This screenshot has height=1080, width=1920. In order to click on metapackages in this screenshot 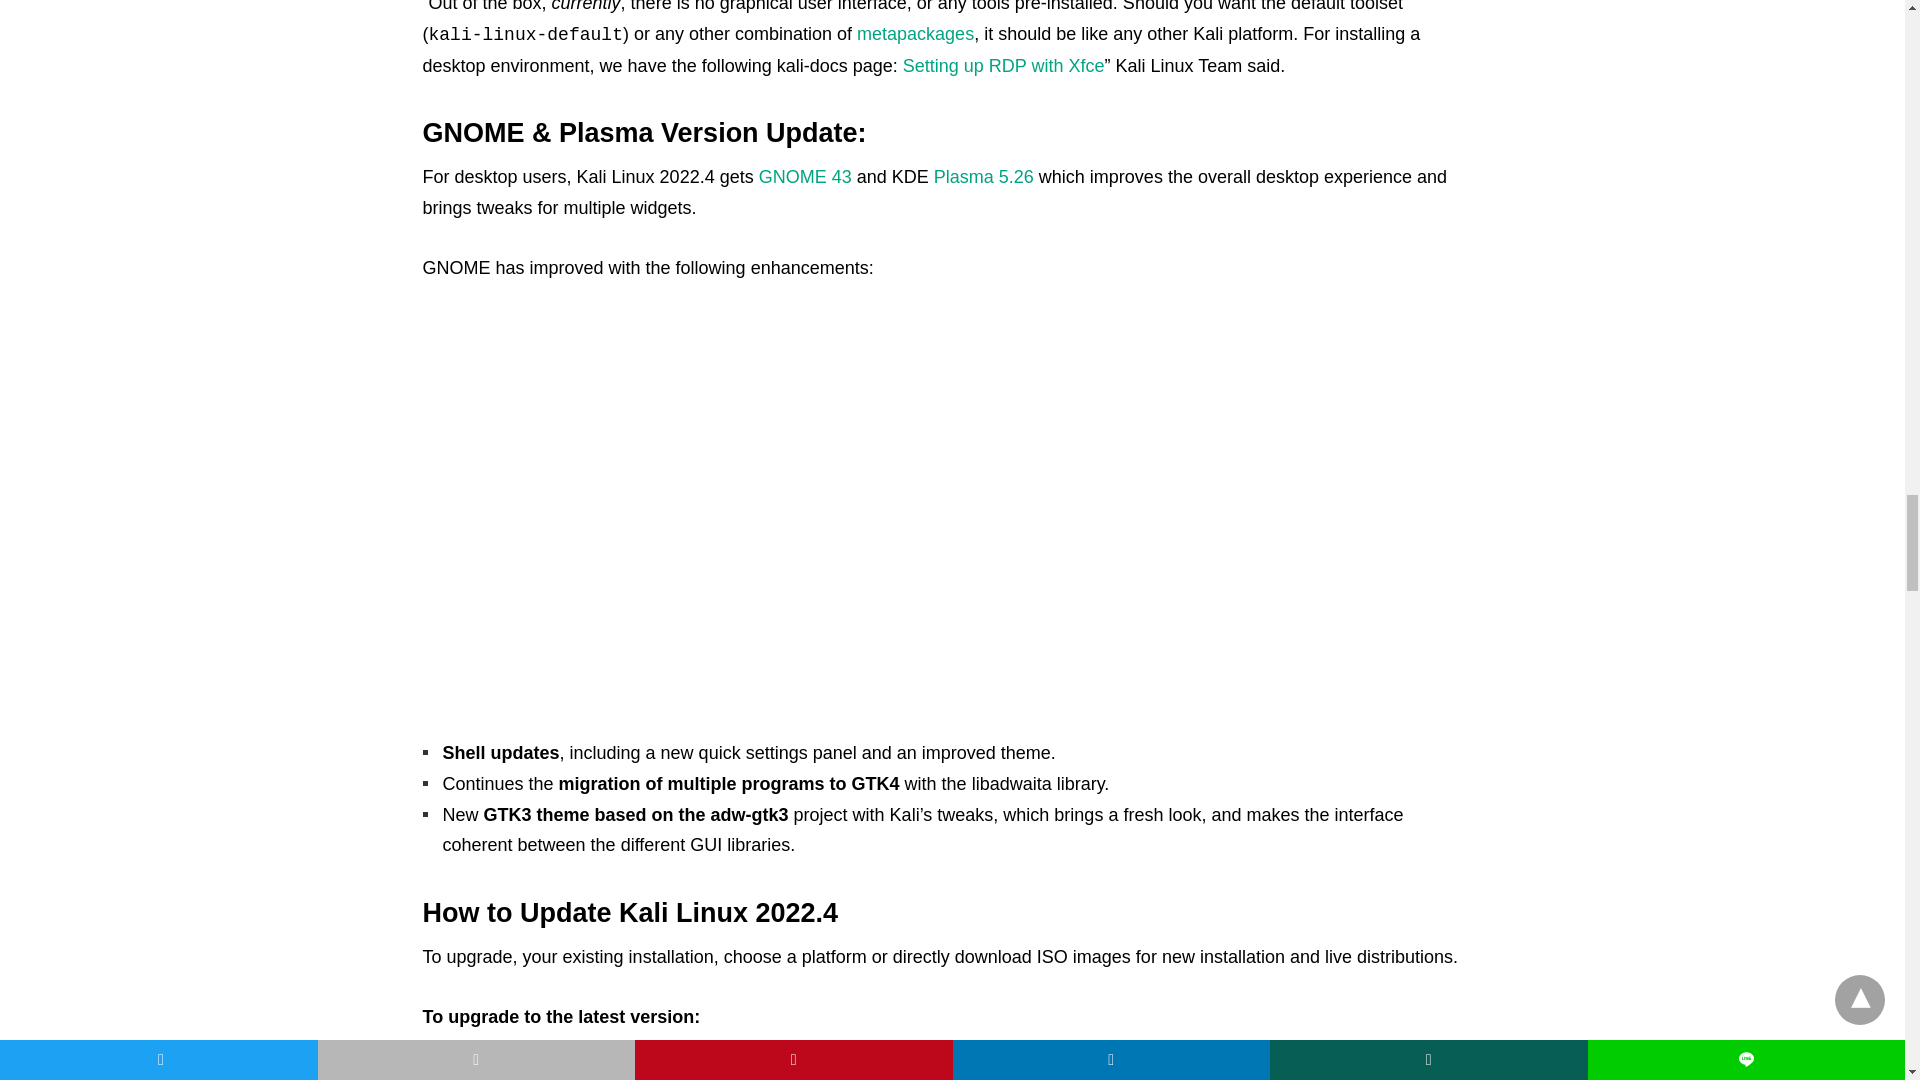, I will do `click(914, 34)`.